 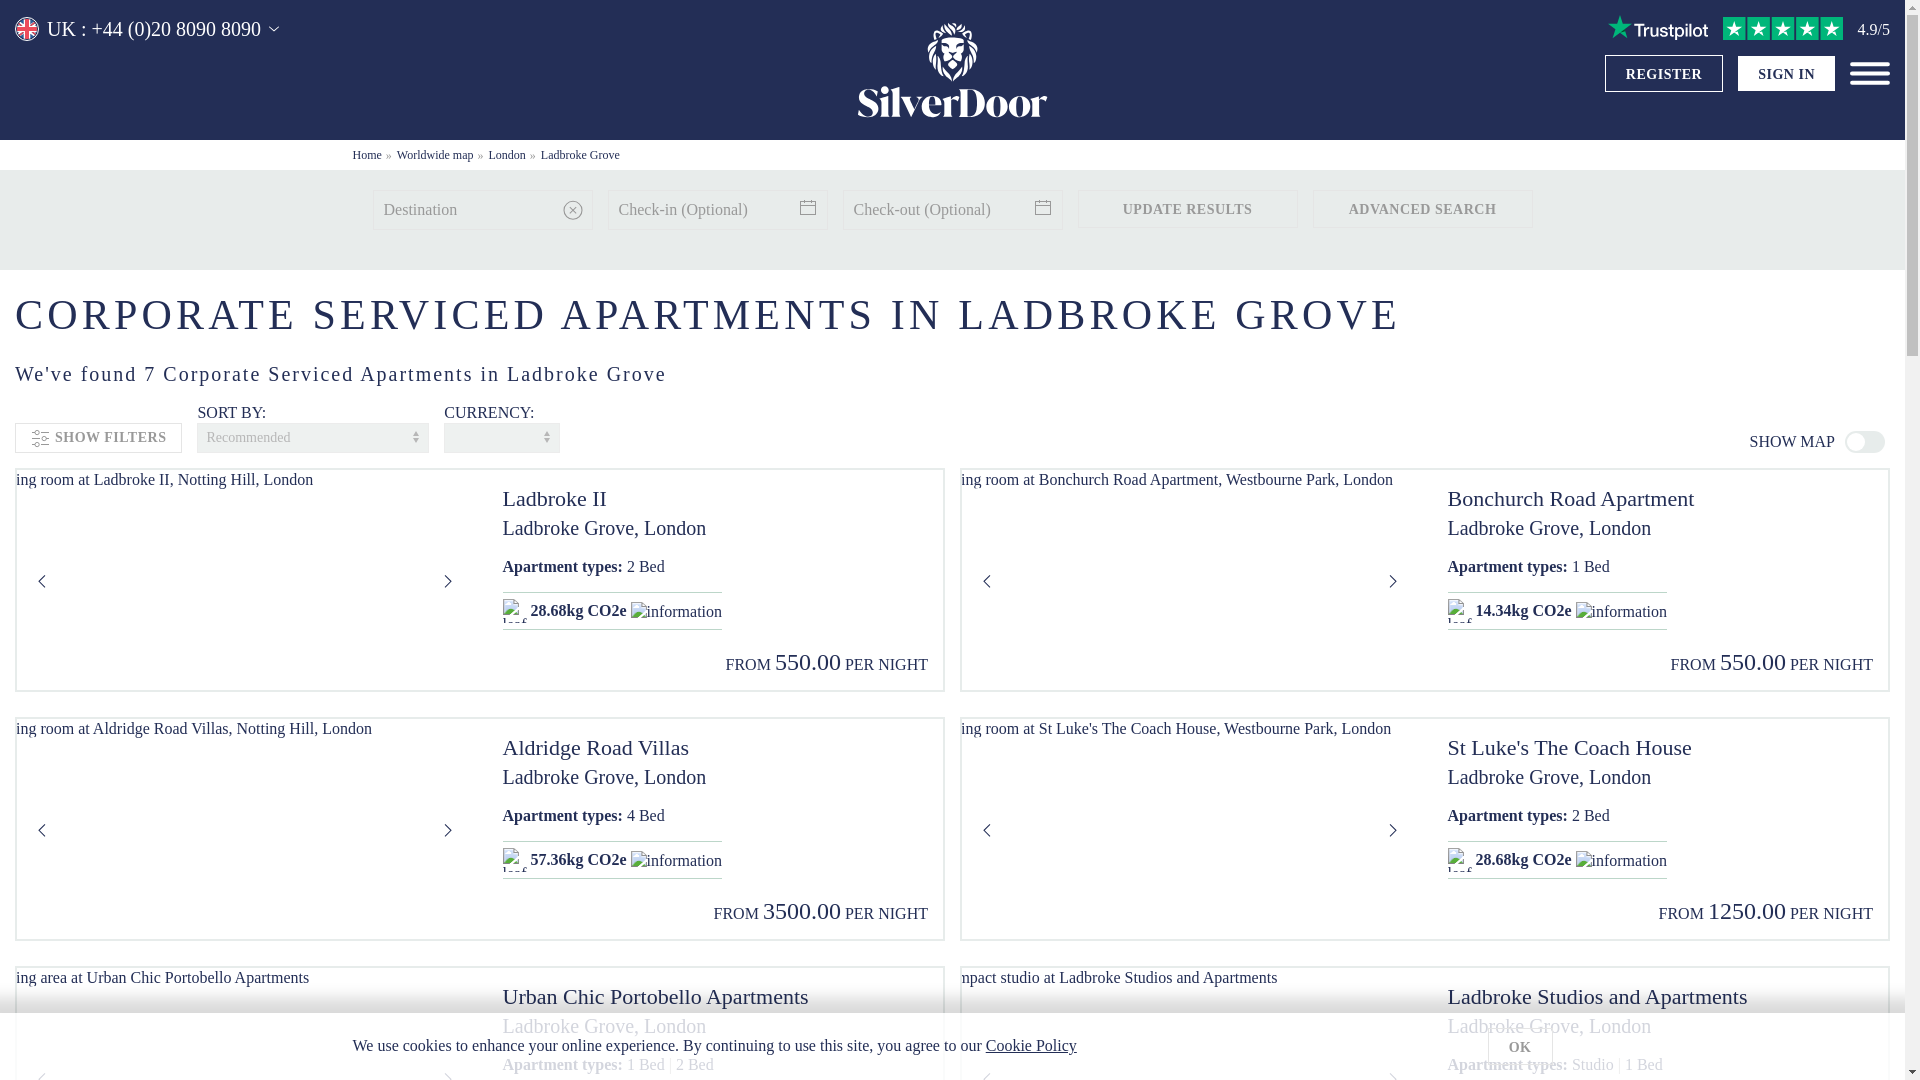 I want to click on Bonchurch Road Apartment, so click(x=1660, y=499).